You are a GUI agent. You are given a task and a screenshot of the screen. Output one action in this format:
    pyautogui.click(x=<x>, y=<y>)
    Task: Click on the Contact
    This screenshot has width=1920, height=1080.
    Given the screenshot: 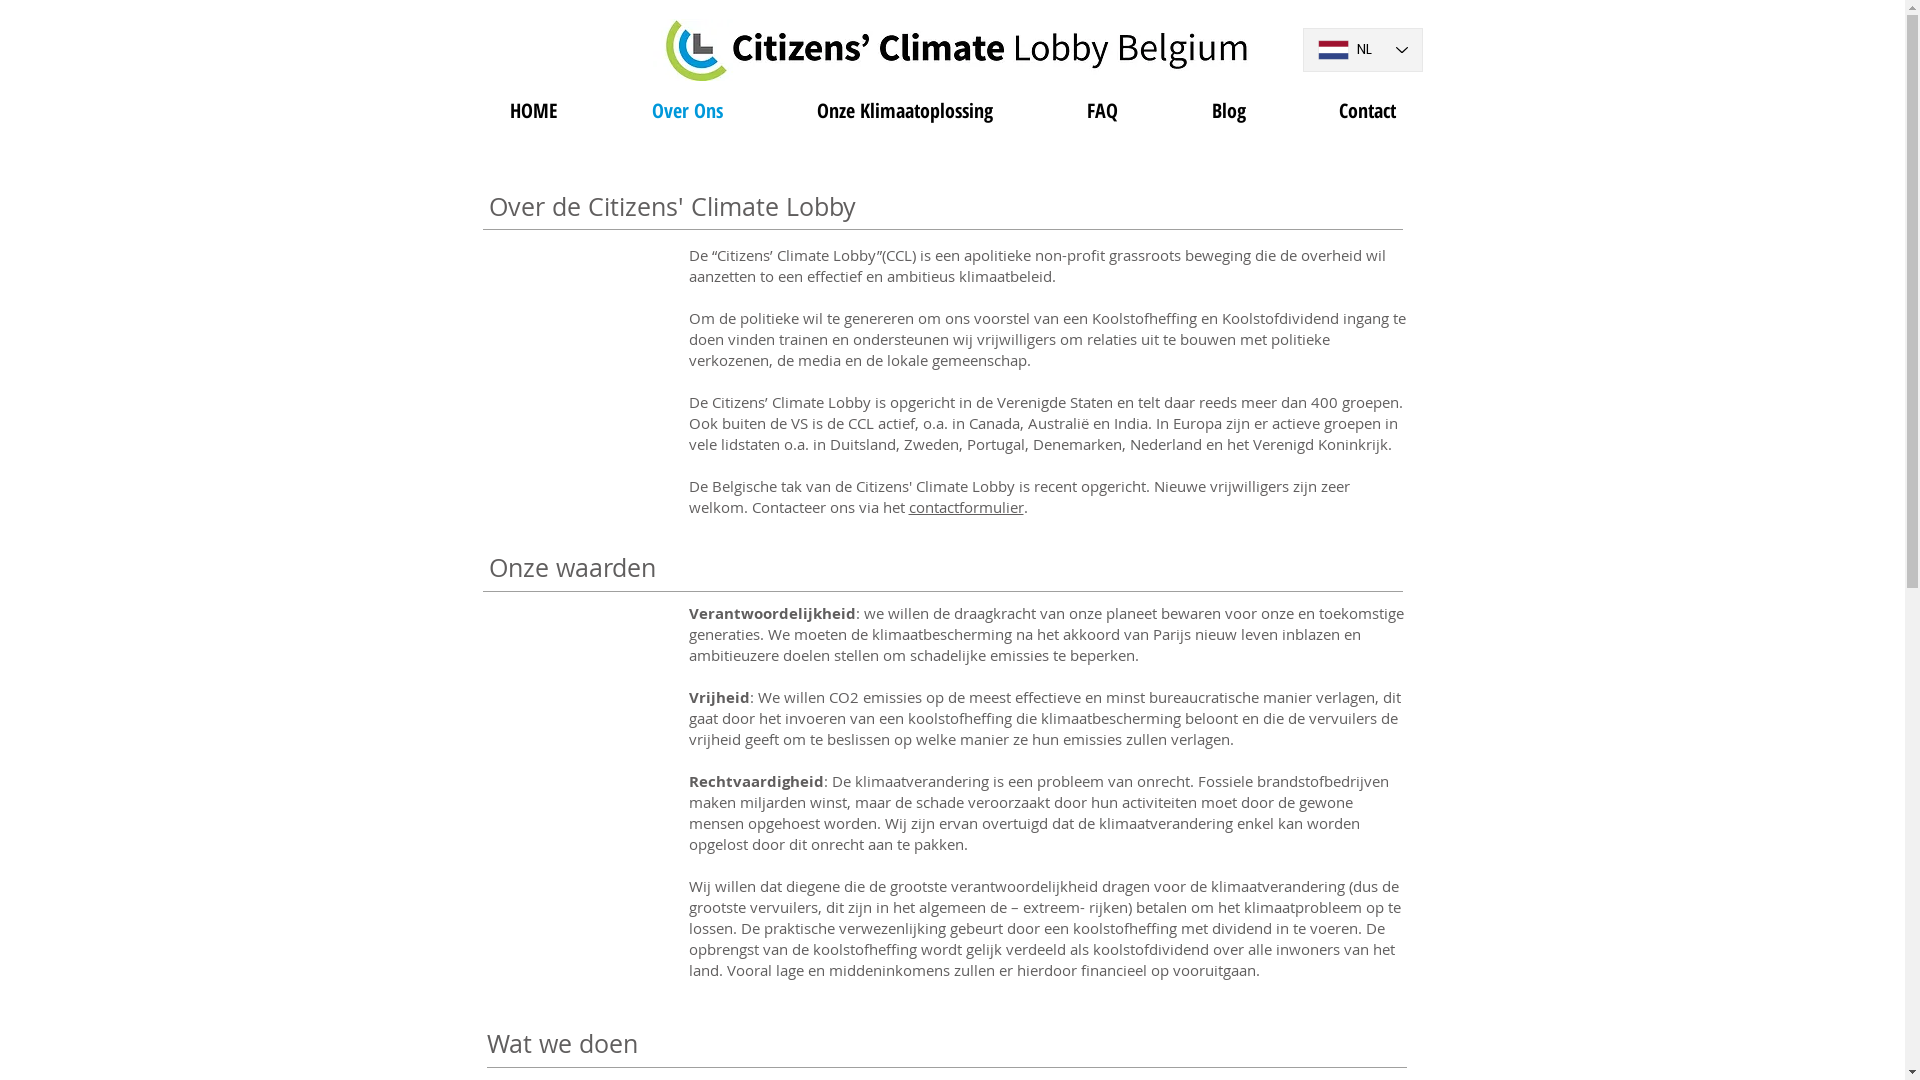 What is the action you would take?
    pyautogui.click(x=1367, y=110)
    